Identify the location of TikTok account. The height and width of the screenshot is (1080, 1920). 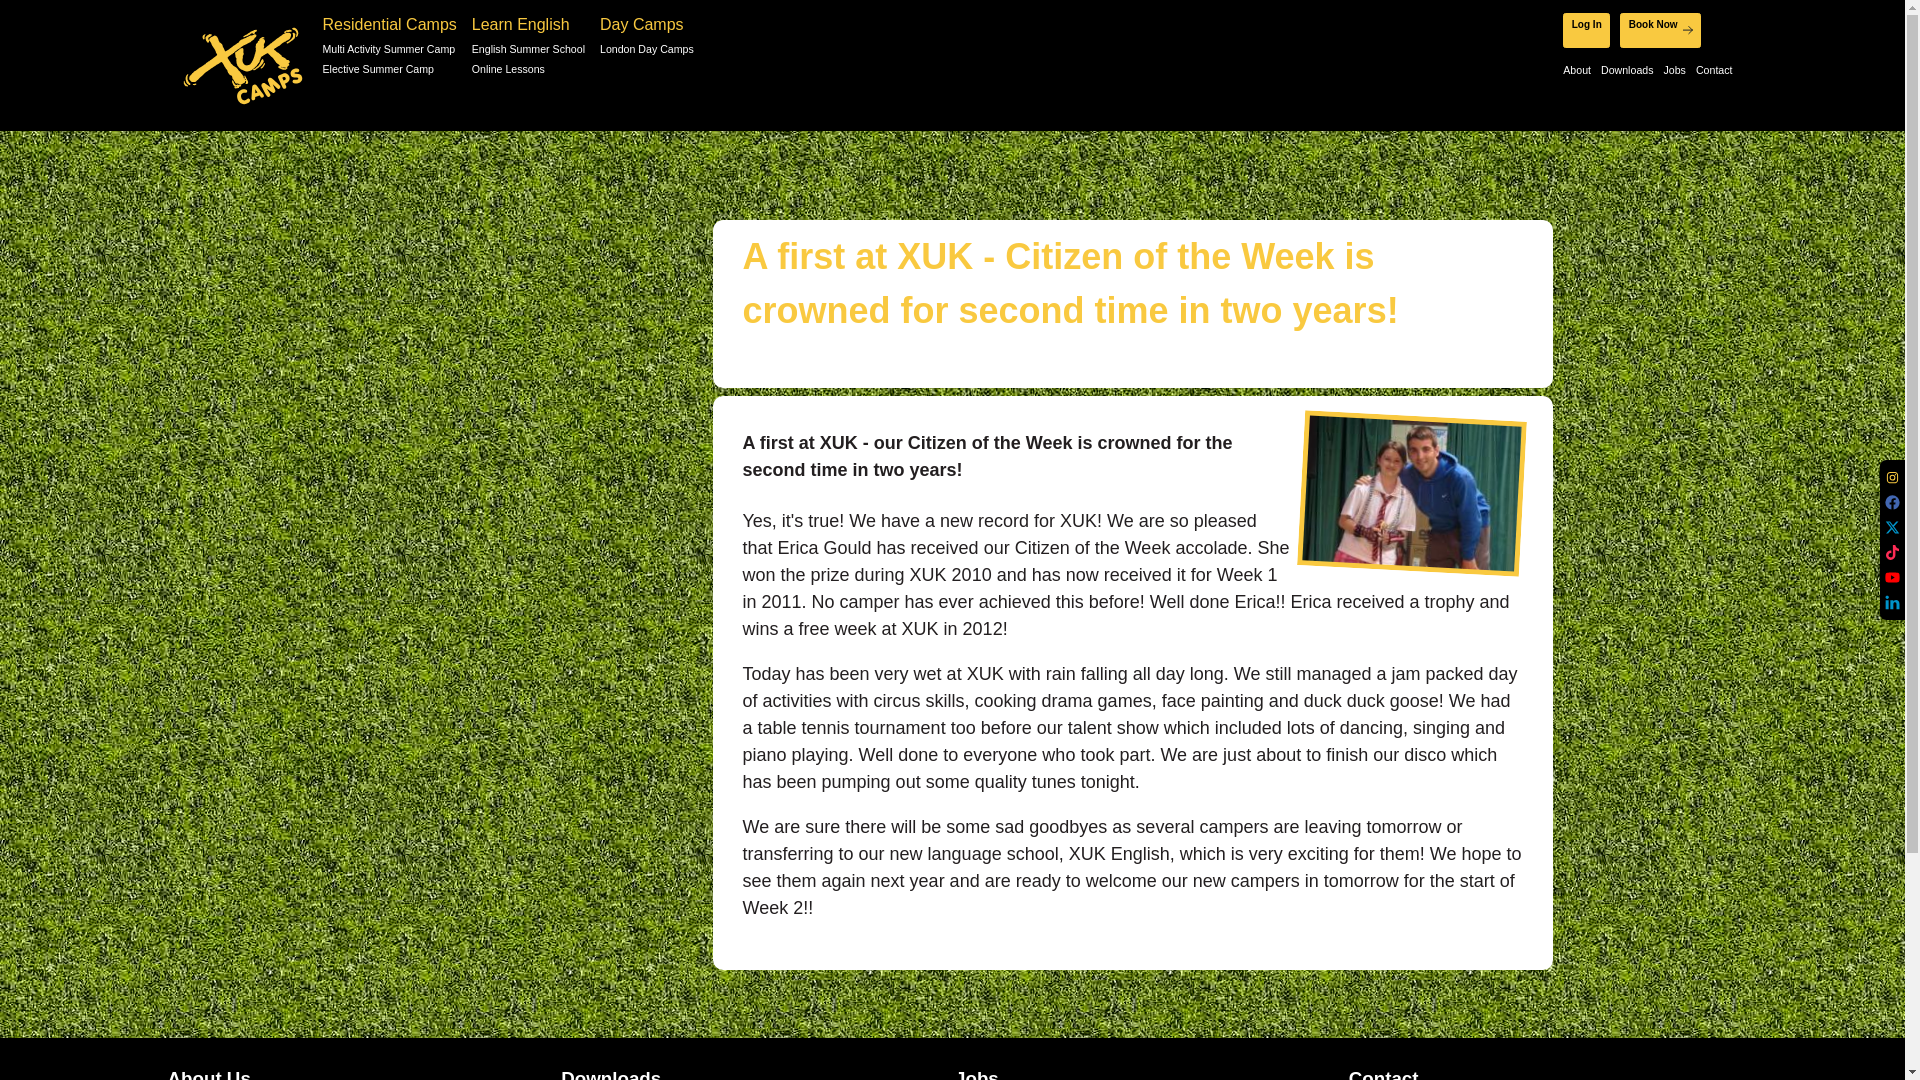
(1892, 552).